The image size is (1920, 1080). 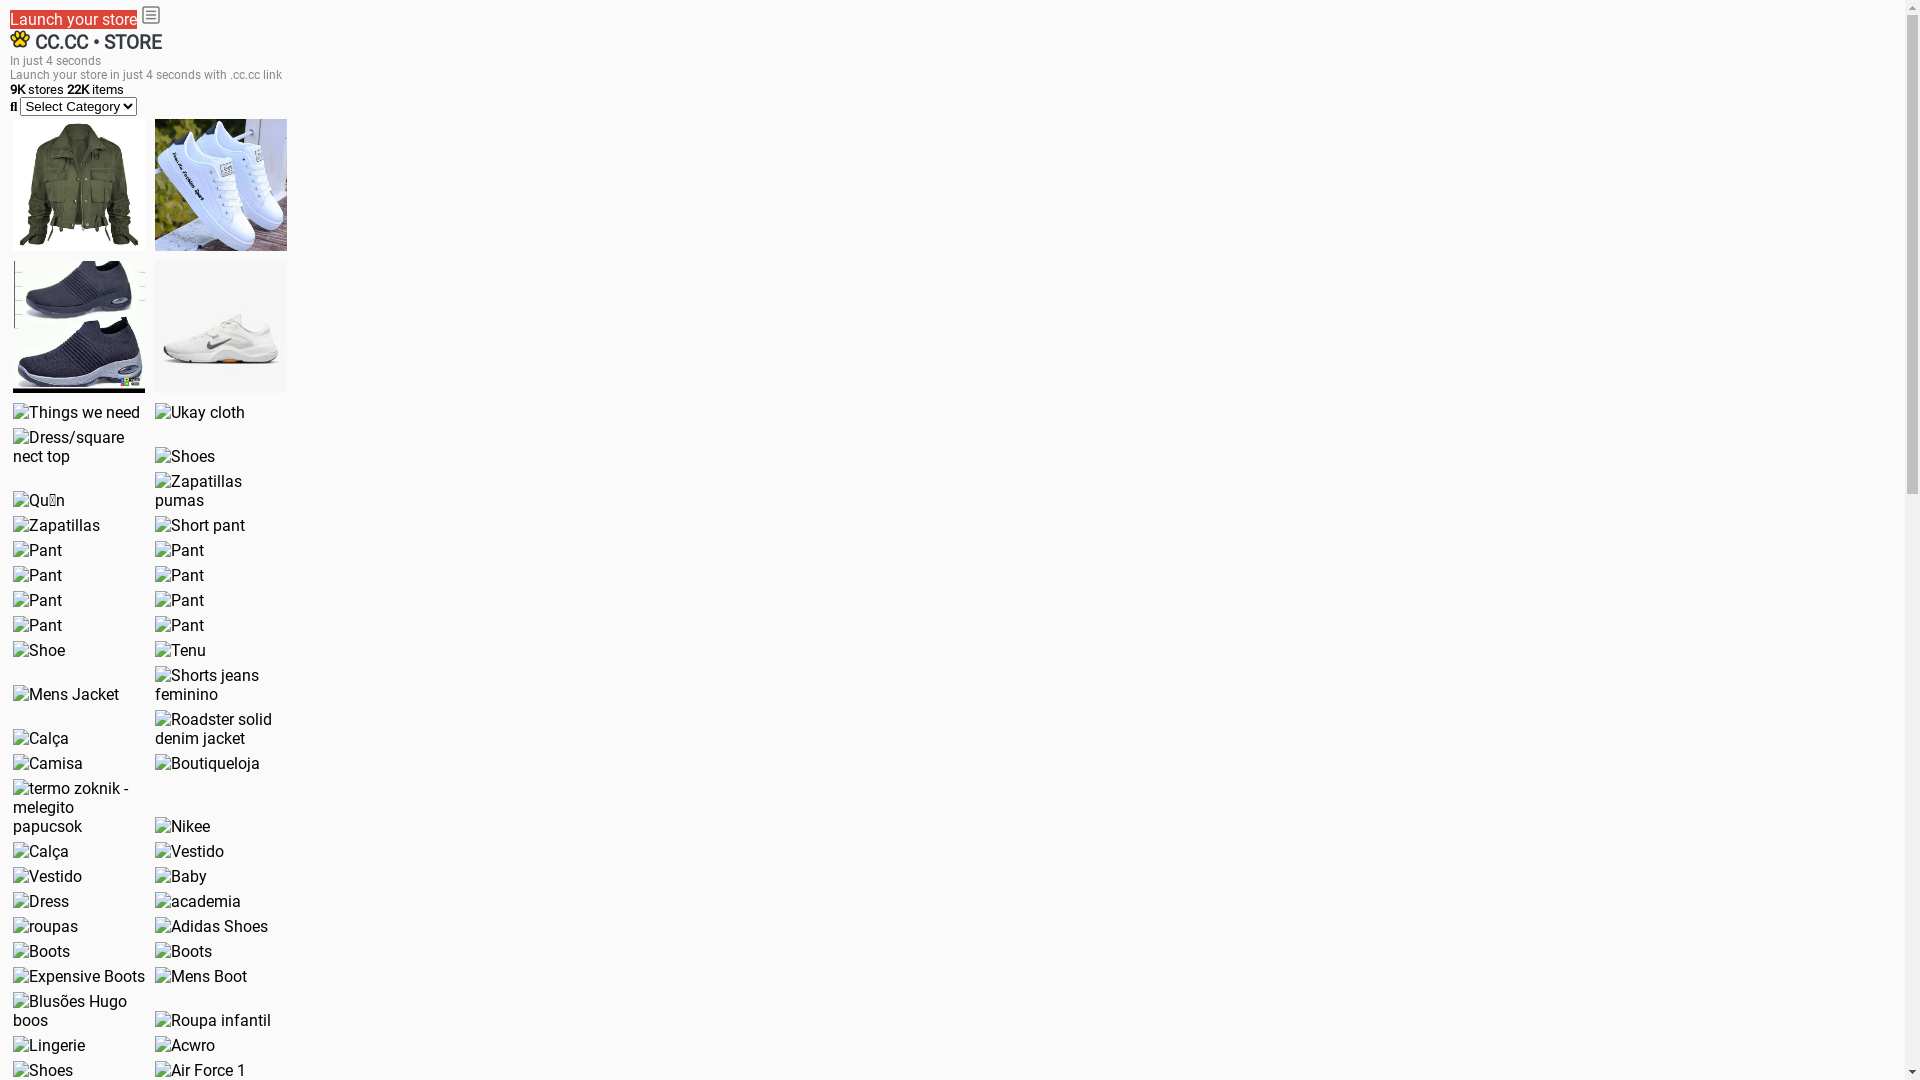 I want to click on Vestido, so click(x=48, y=876).